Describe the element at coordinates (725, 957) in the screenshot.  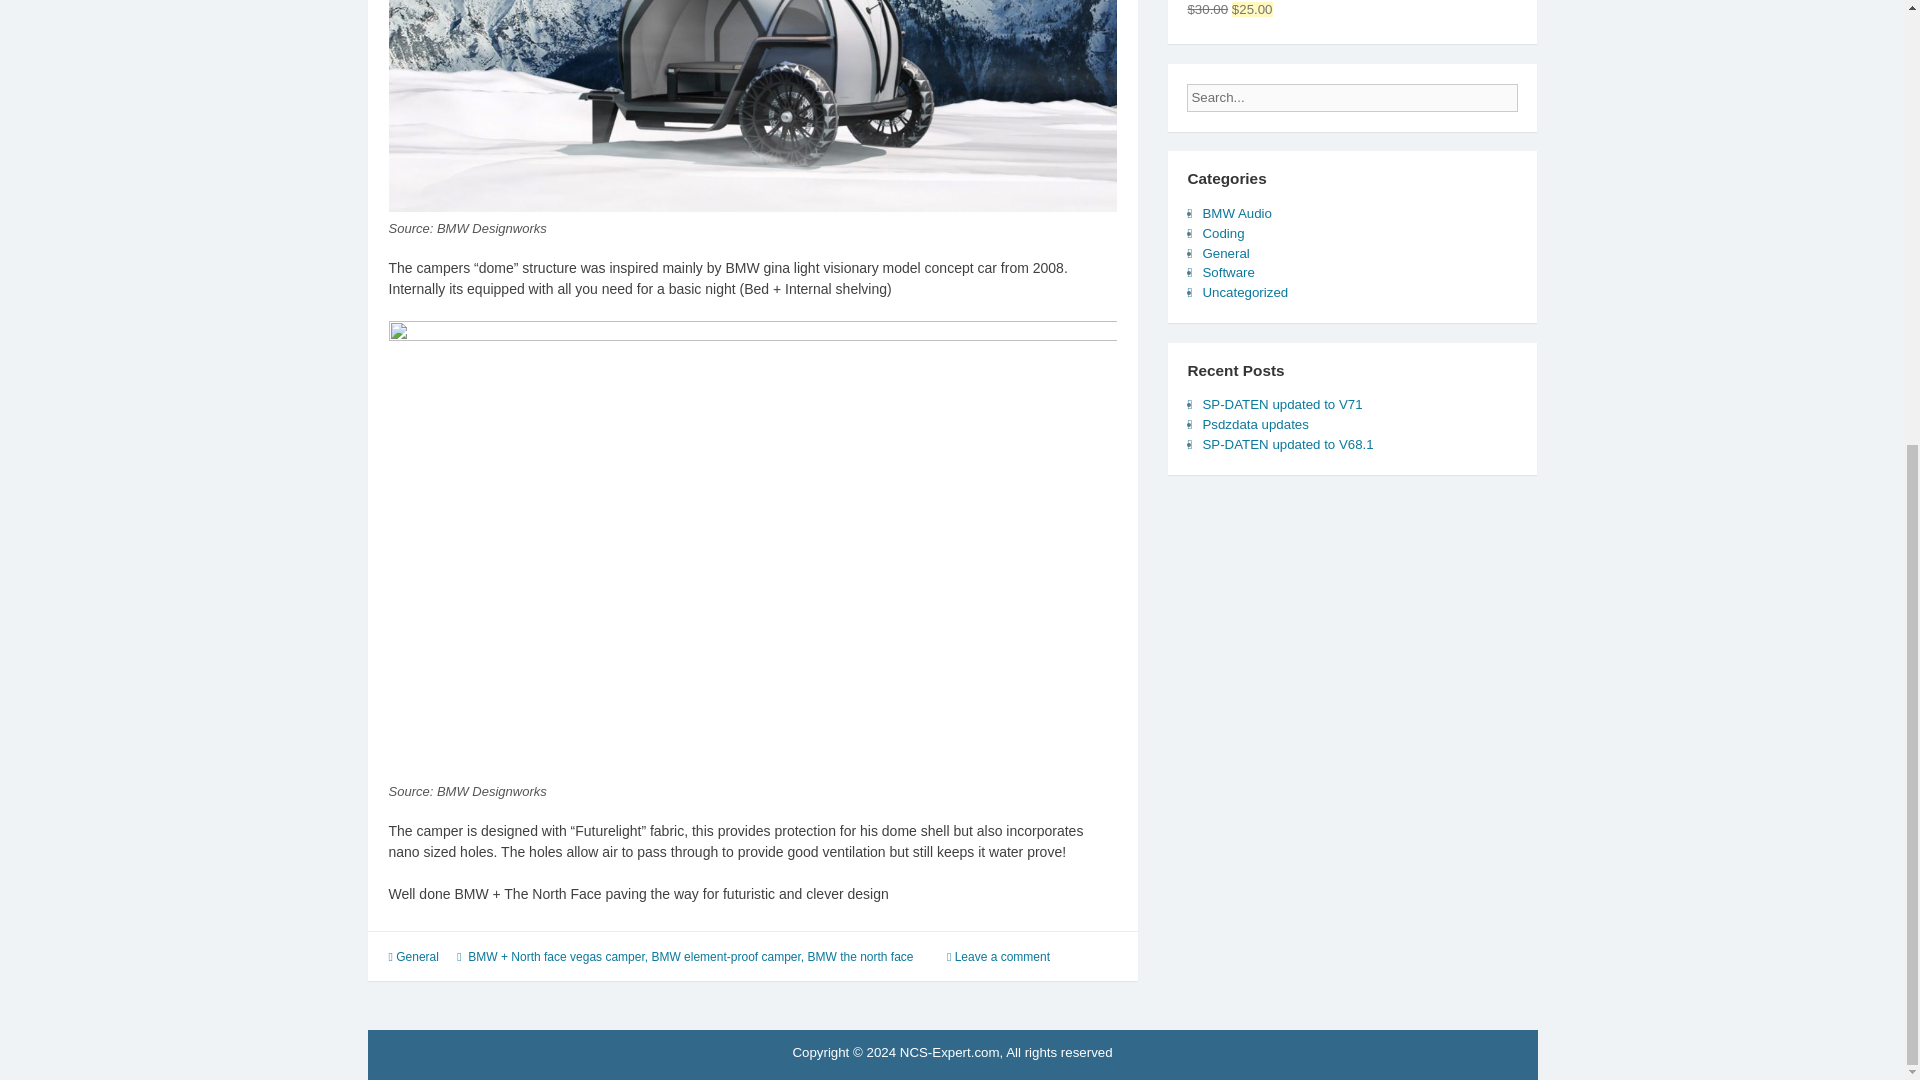
I see `BMW element-proof camper` at that location.